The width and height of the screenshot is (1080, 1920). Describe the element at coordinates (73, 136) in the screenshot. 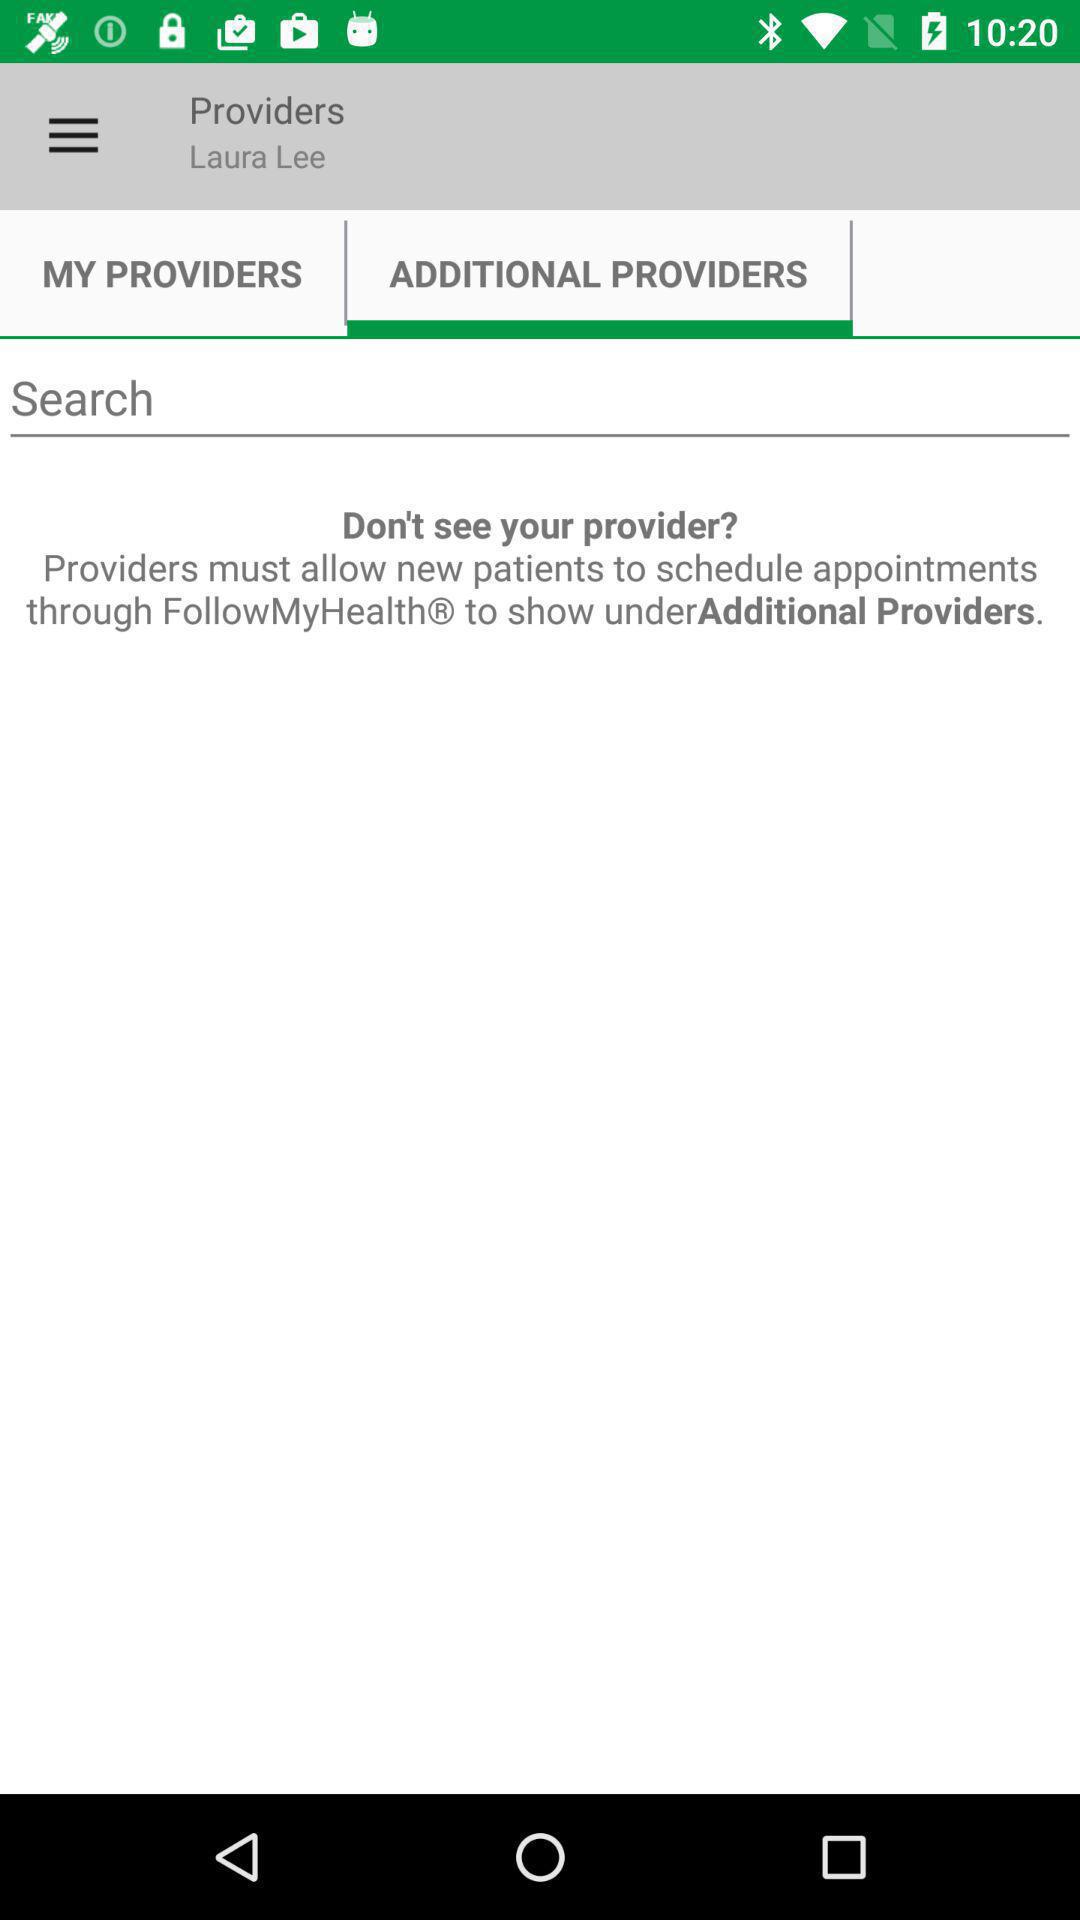

I see `turn off item to the left of the providers` at that location.